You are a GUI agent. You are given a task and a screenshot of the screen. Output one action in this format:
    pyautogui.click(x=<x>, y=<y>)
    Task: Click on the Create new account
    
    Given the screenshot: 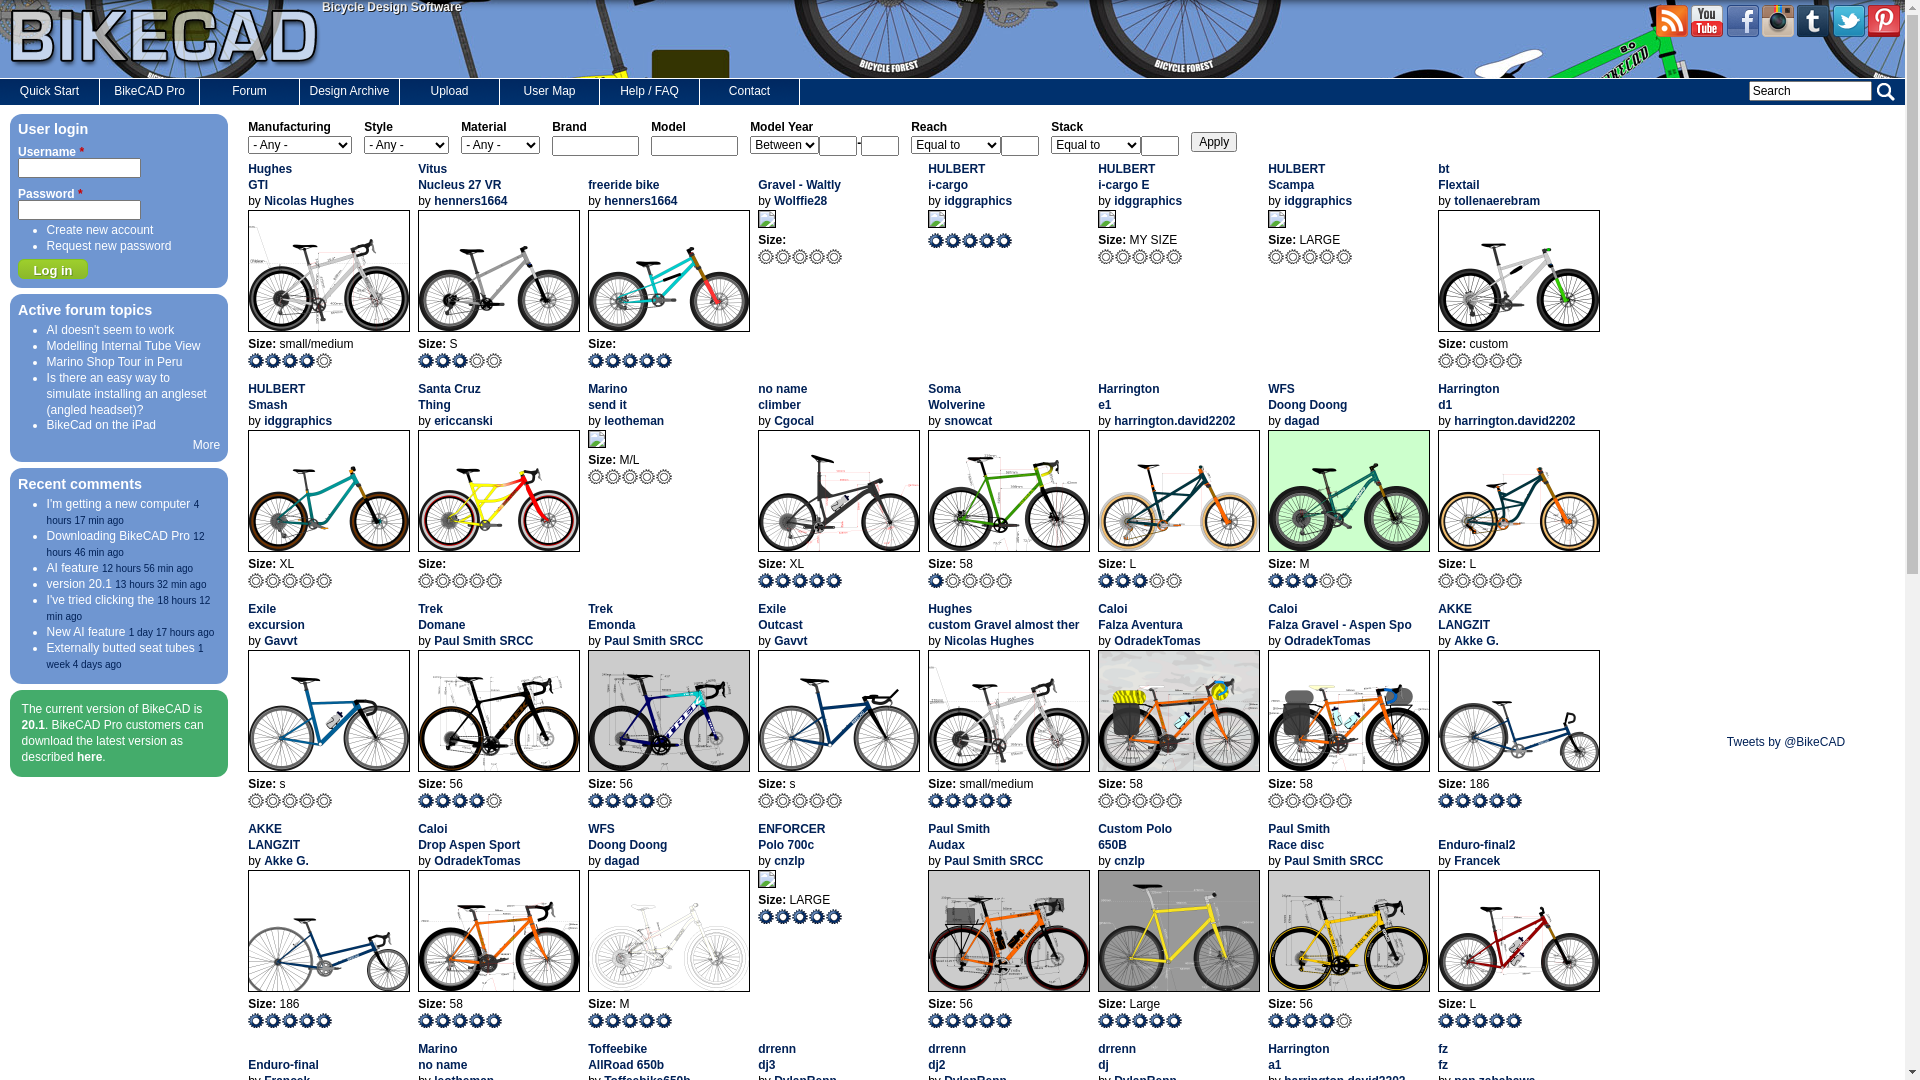 What is the action you would take?
    pyautogui.click(x=100, y=230)
    